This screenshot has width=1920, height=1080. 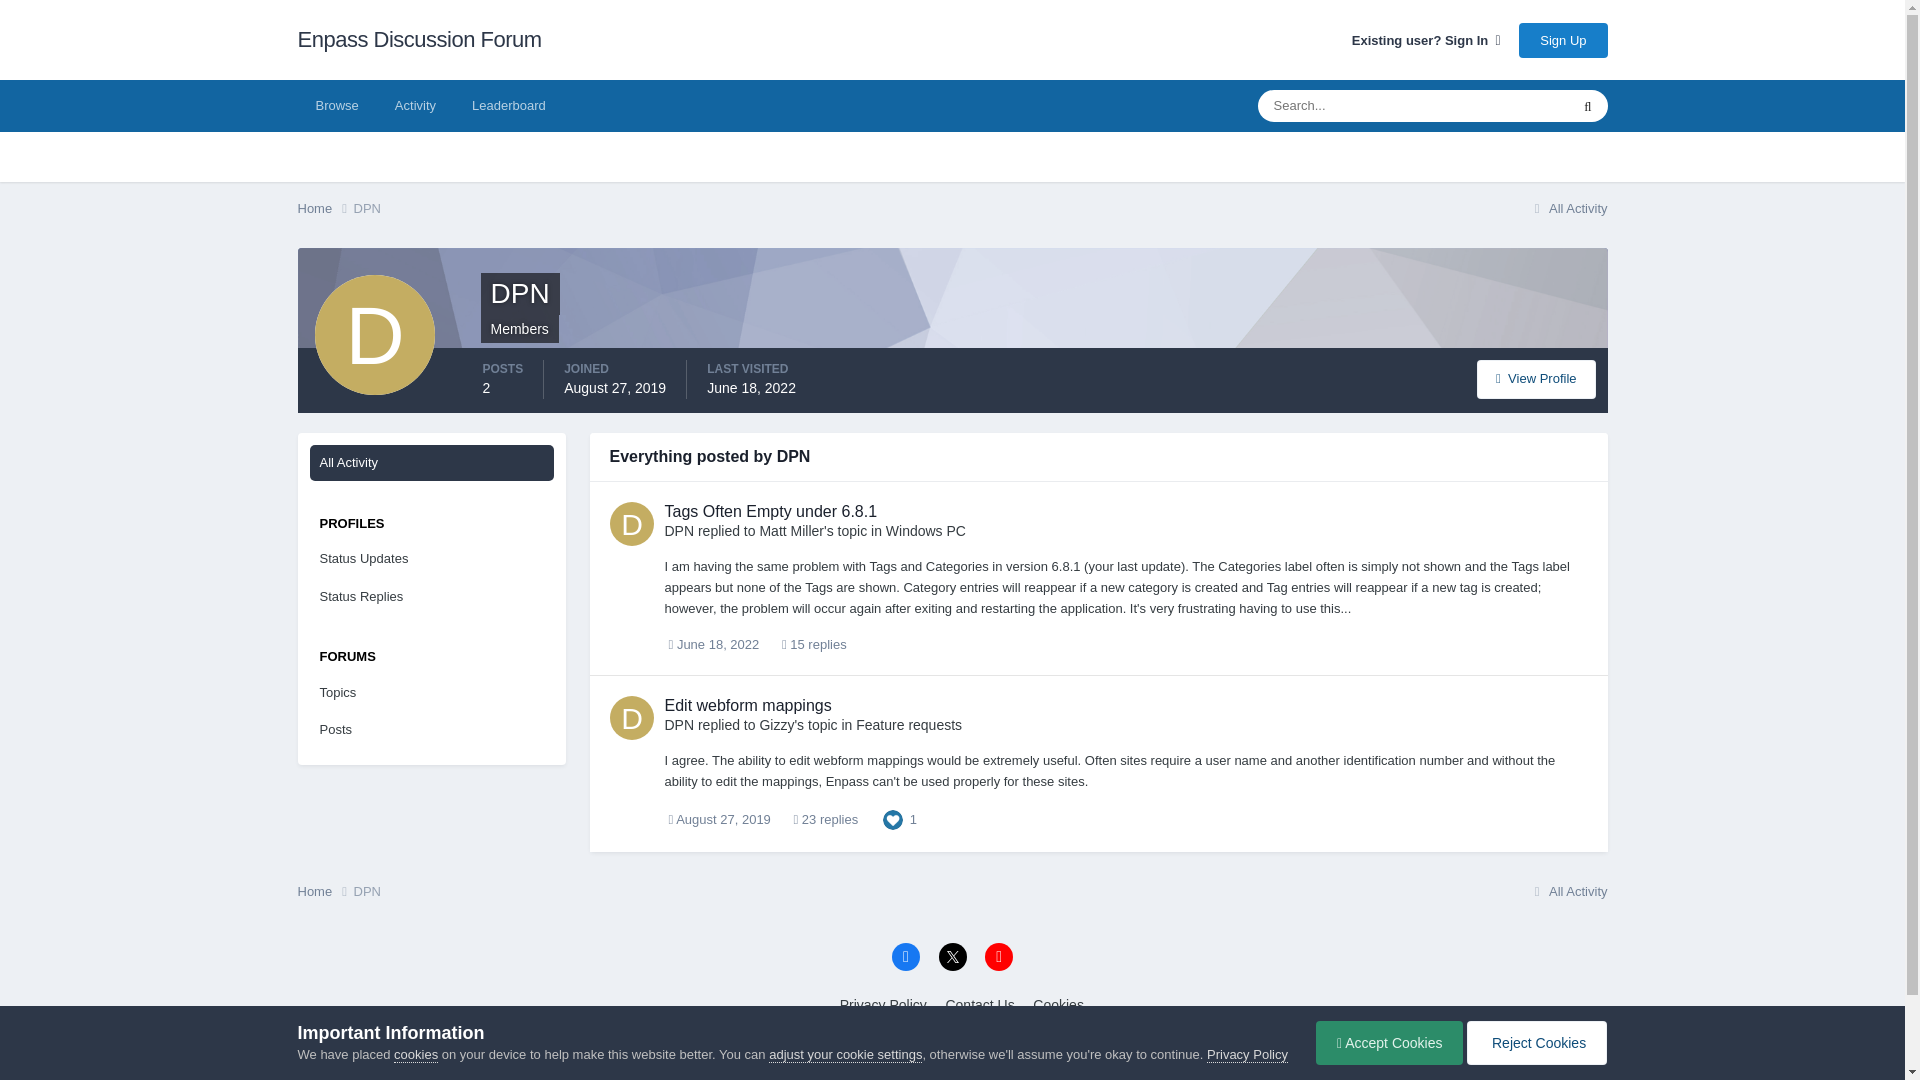 I want to click on All Activity, so click(x=432, y=462).